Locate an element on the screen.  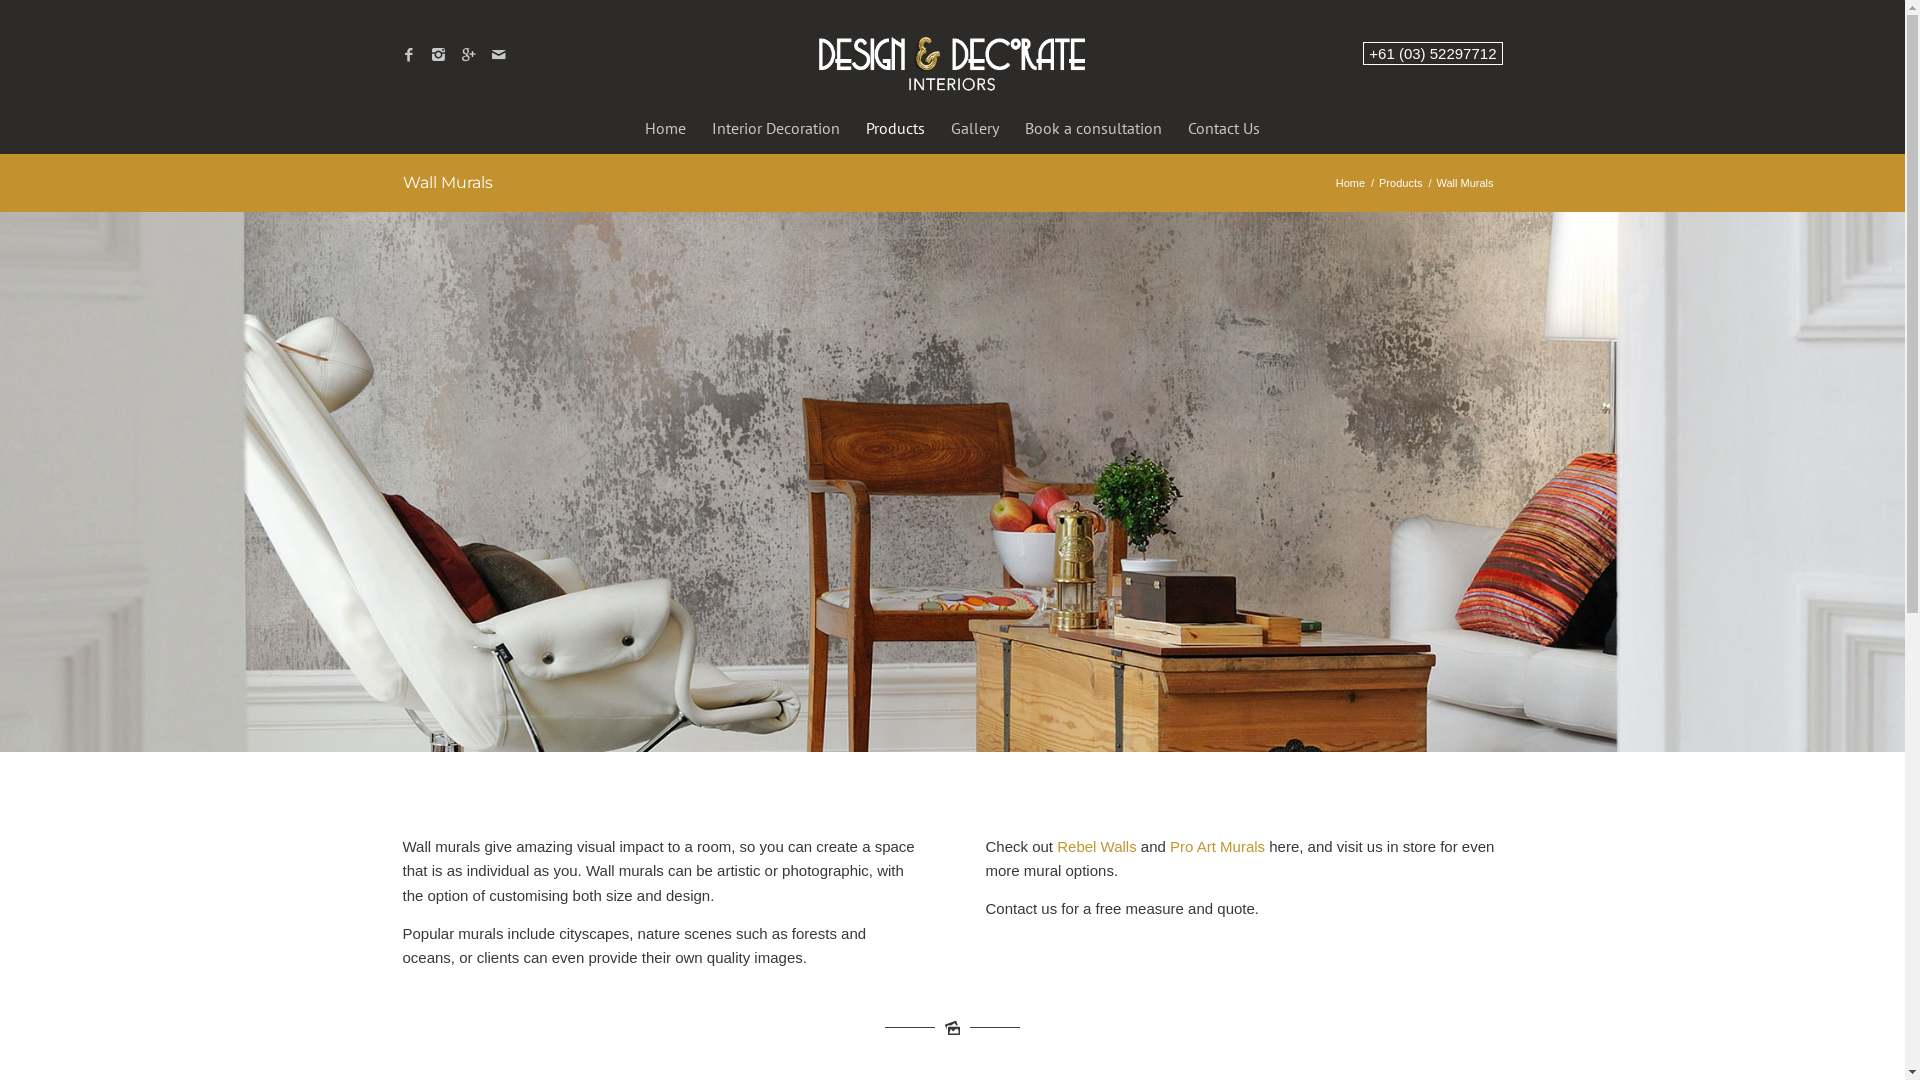
+61 (03) 52297712 is located at coordinates (1432, 54).